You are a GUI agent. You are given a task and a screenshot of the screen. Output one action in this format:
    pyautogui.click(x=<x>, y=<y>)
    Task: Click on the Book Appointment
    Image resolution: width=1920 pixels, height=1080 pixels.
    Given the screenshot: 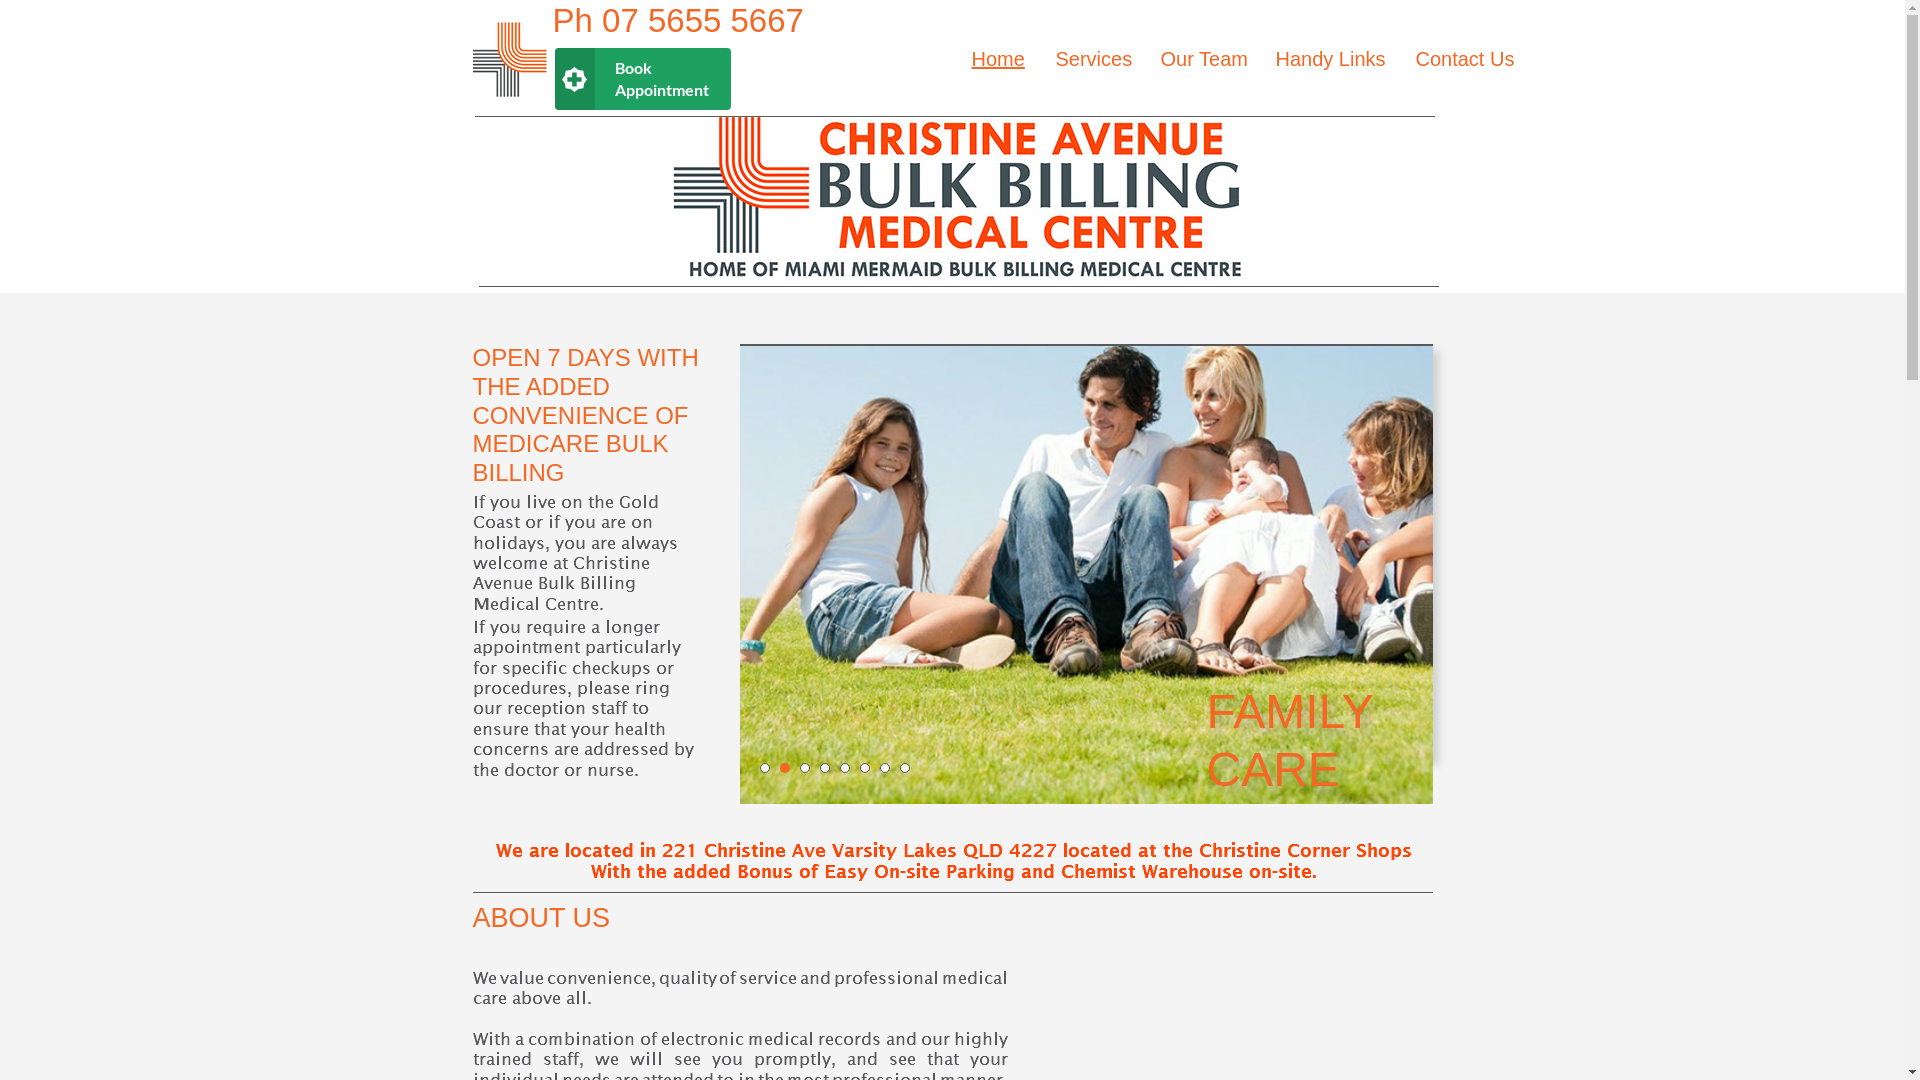 What is the action you would take?
    pyautogui.click(x=642, y=79)
    